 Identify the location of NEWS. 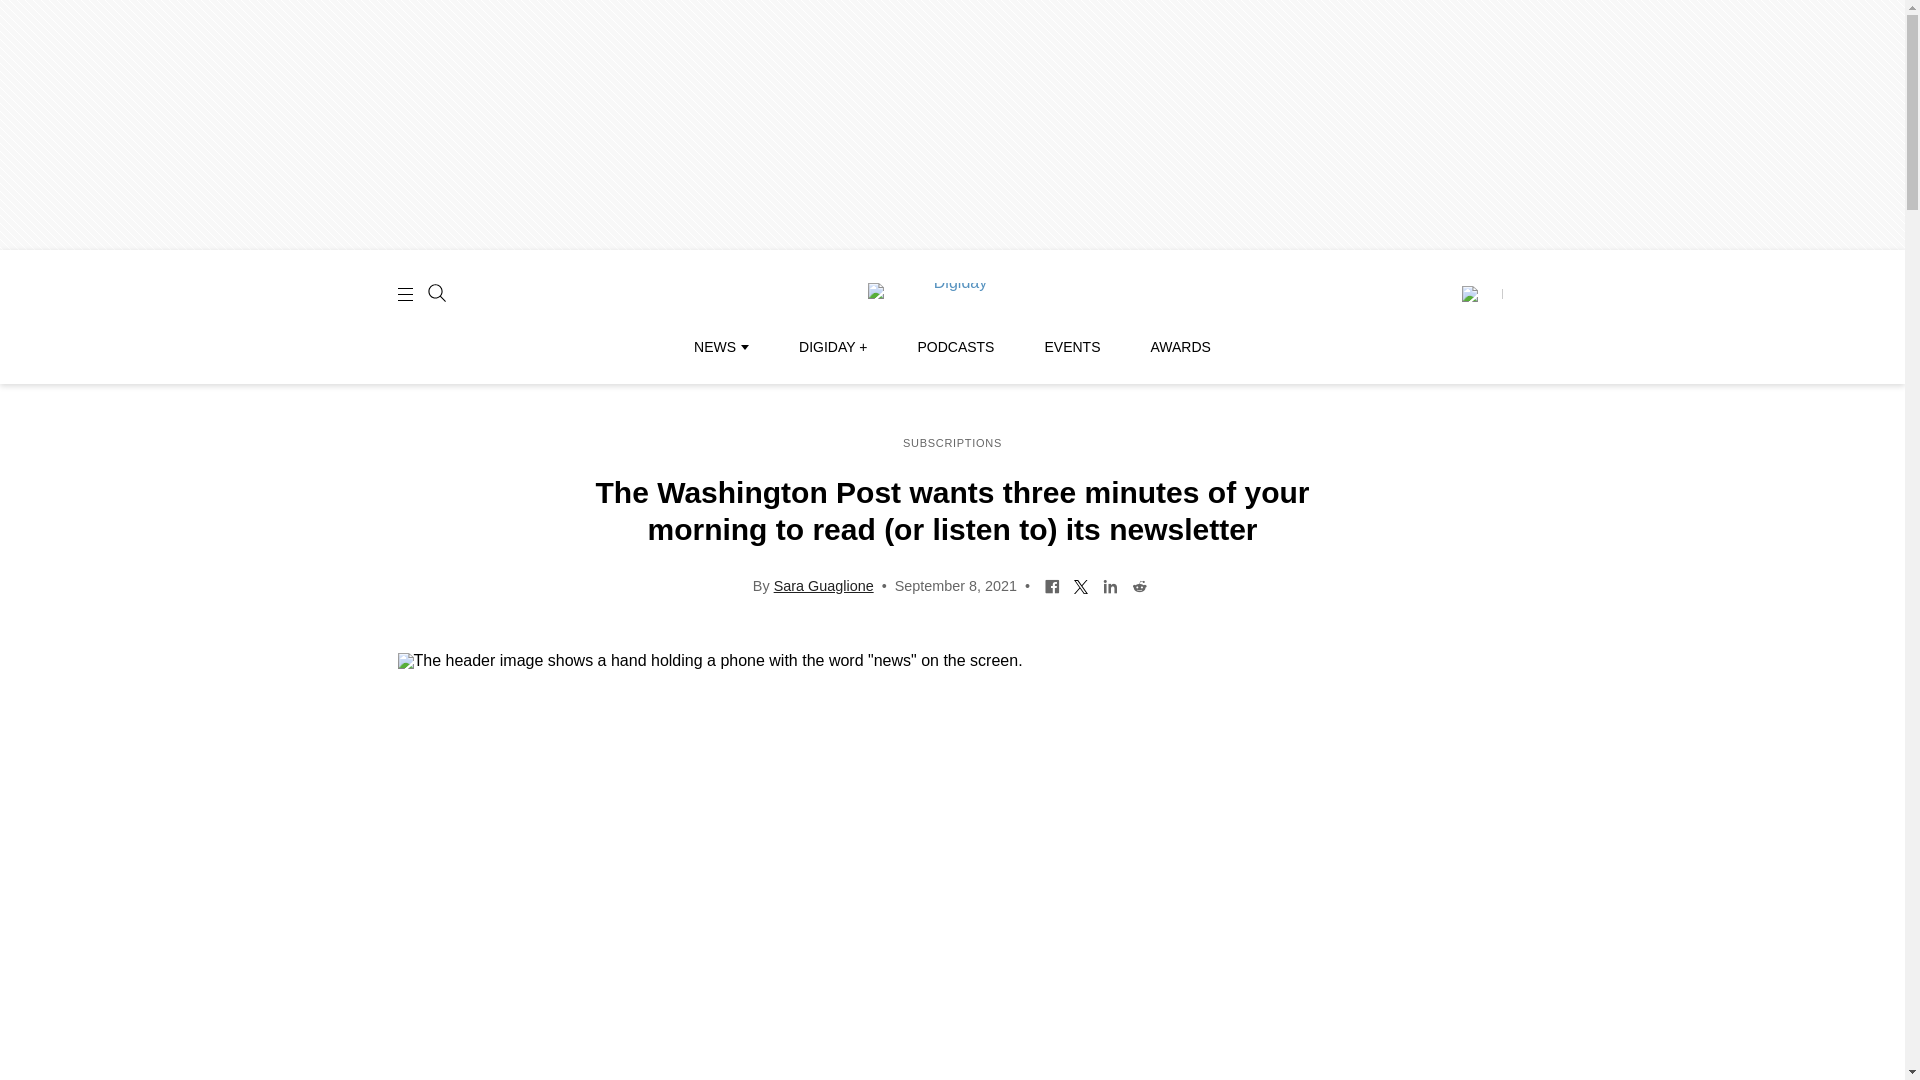
(720, 347).